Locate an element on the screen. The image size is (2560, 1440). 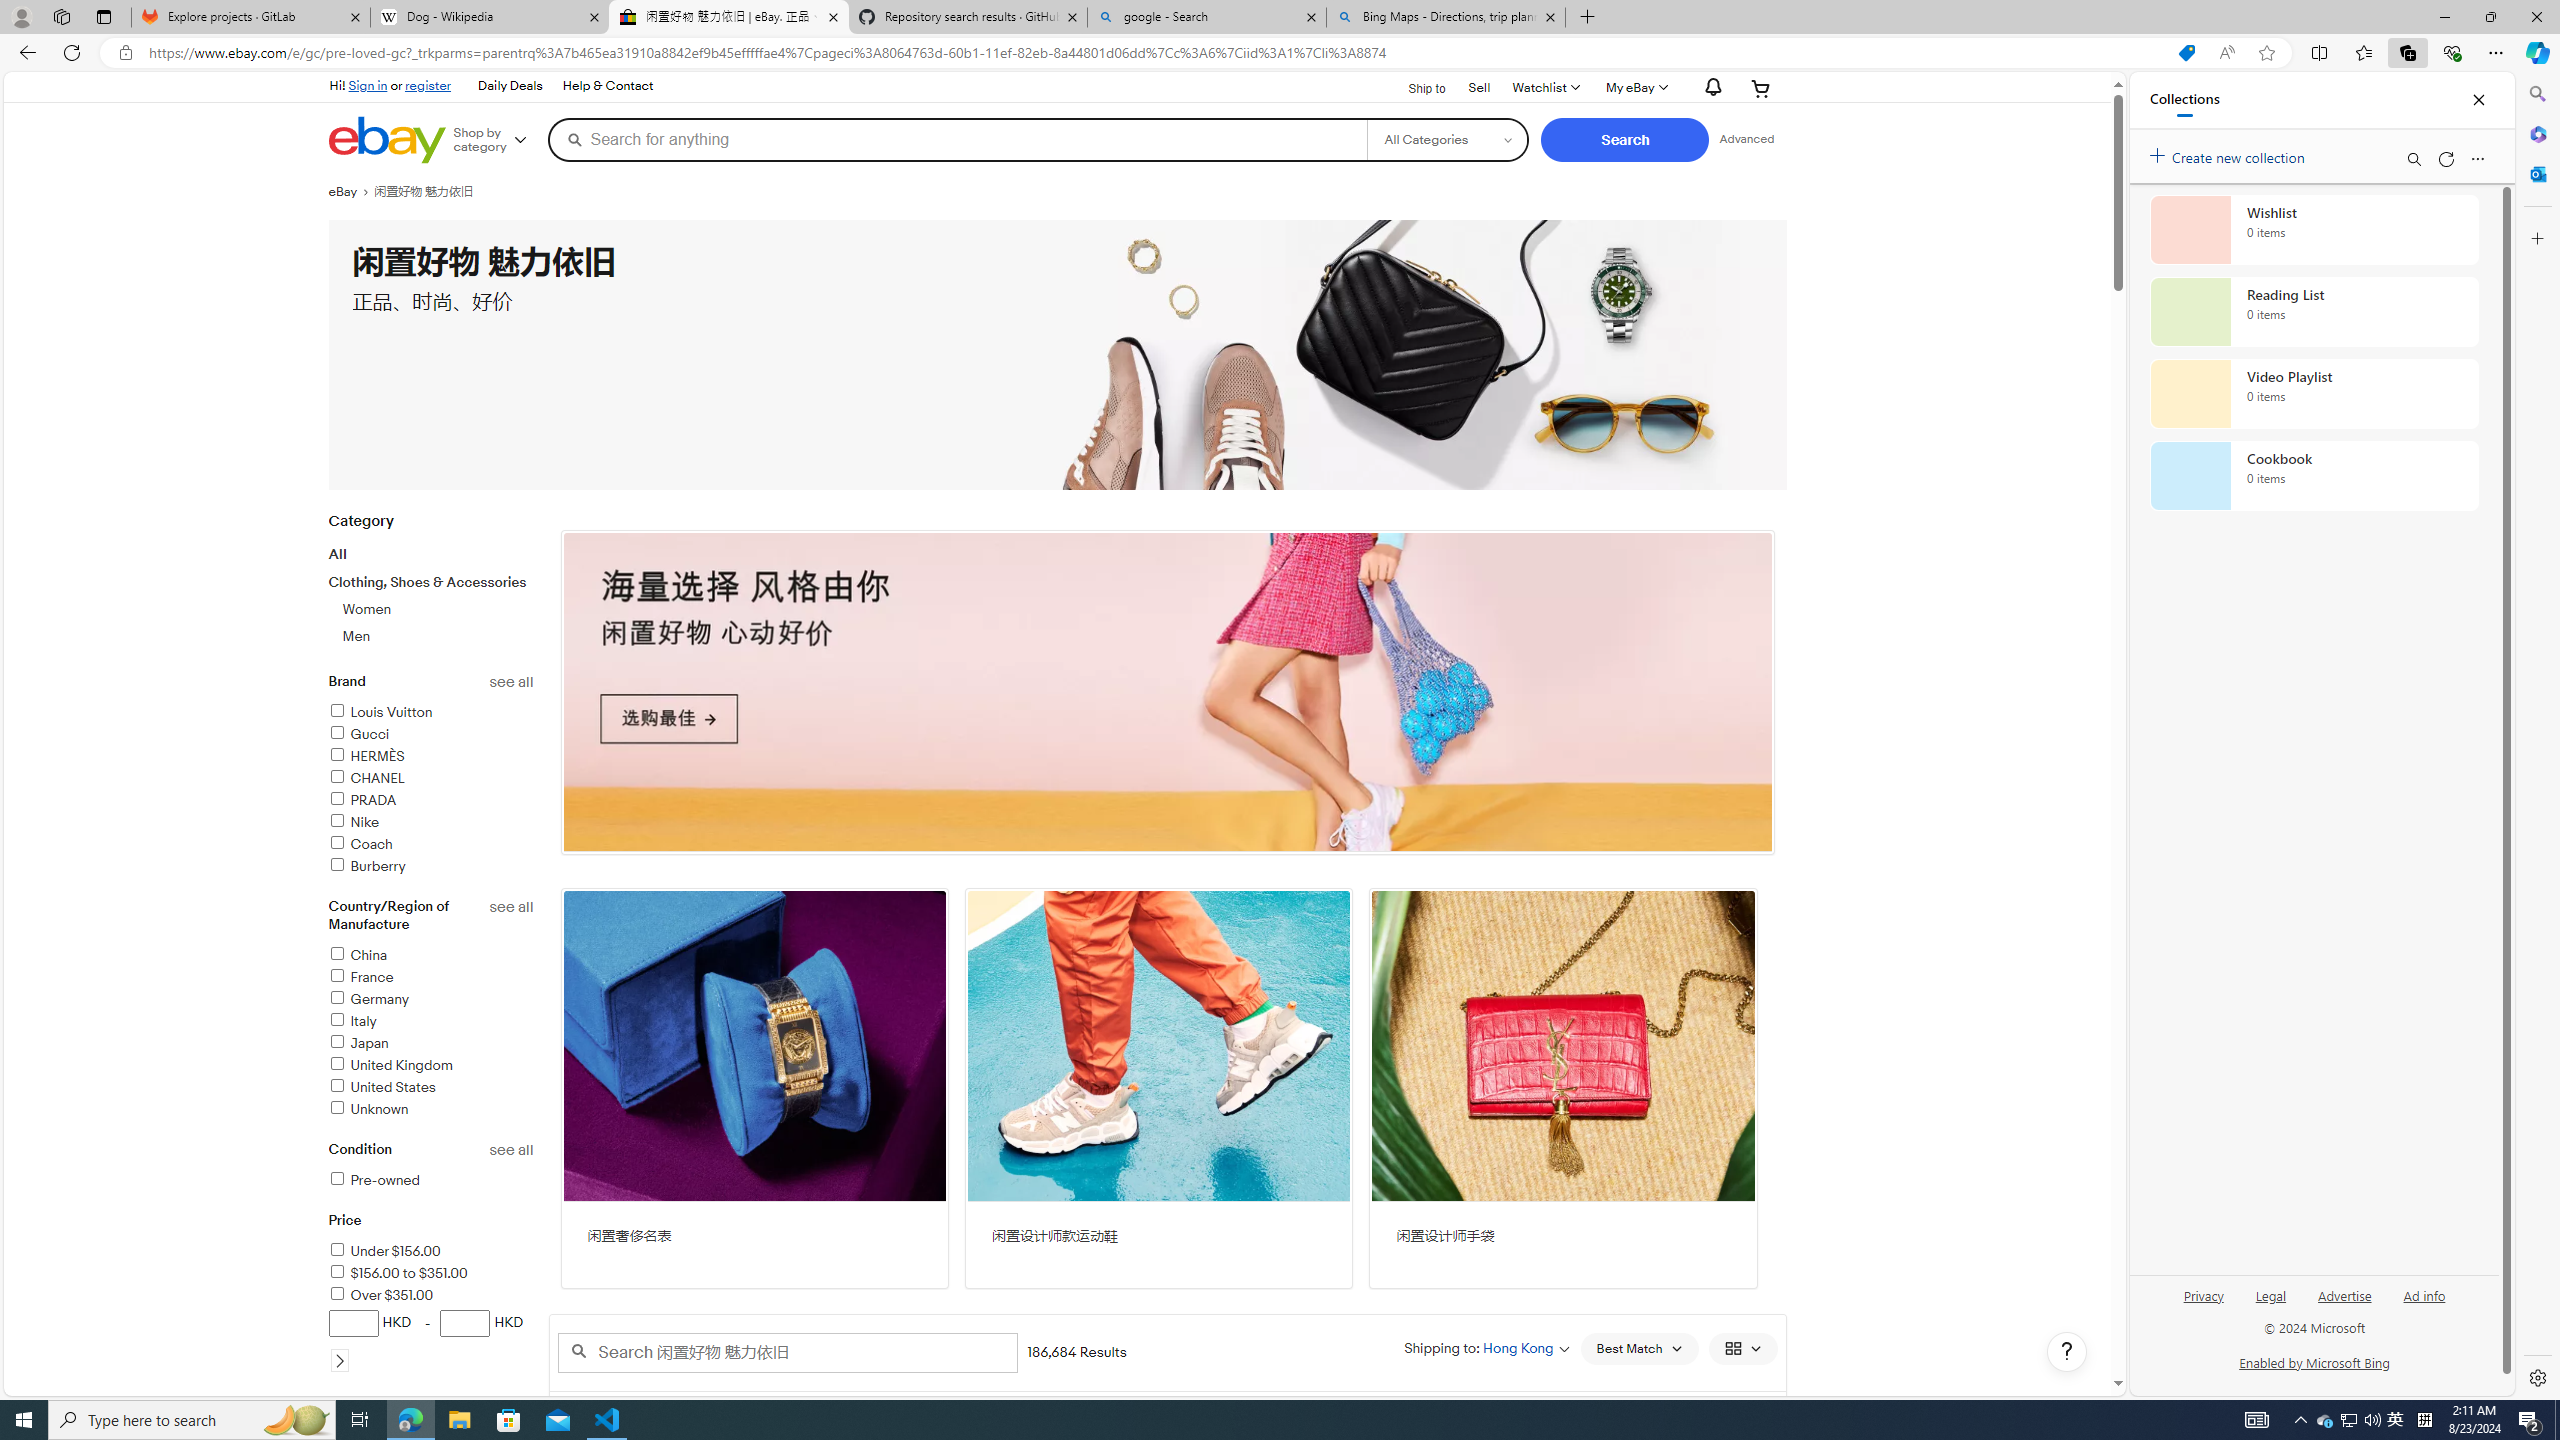
Minimum Value is located at coordinates (352, 1323).